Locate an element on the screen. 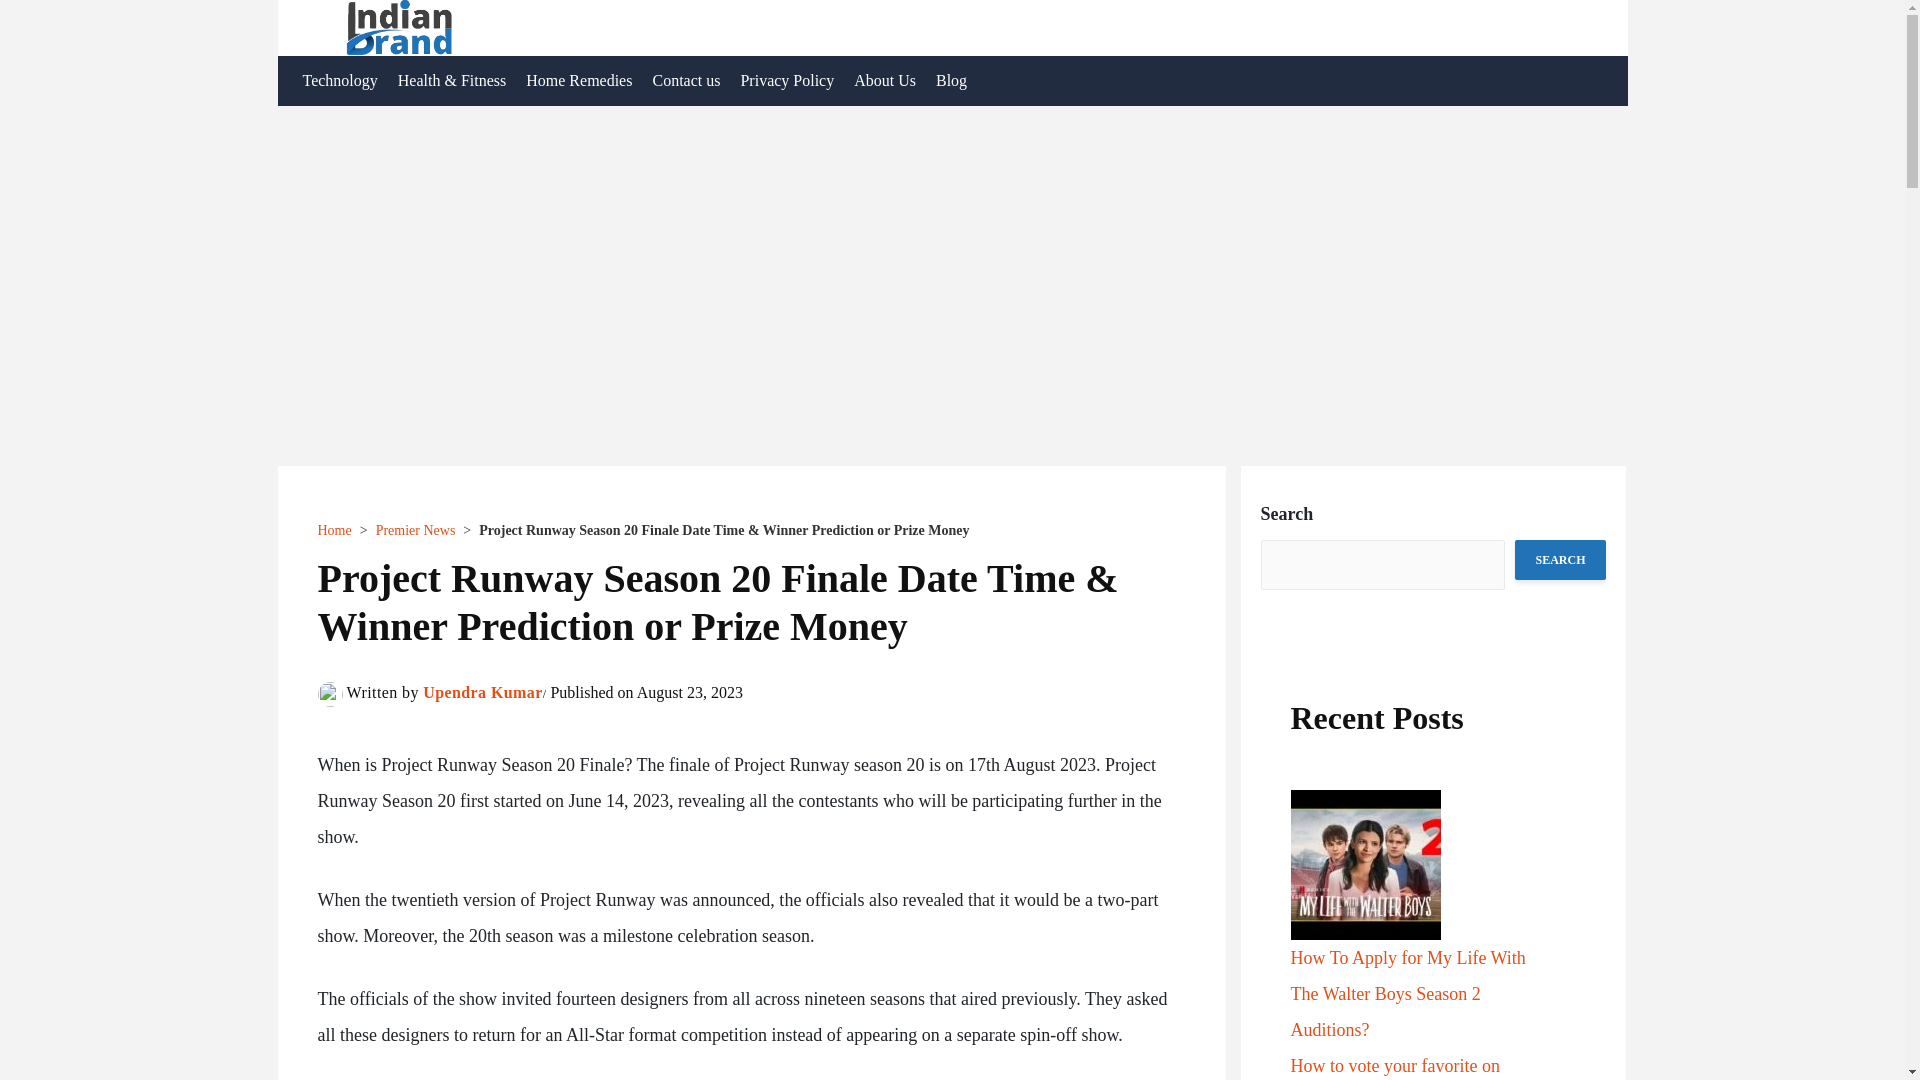  Home is located at coordinates (334, 530).